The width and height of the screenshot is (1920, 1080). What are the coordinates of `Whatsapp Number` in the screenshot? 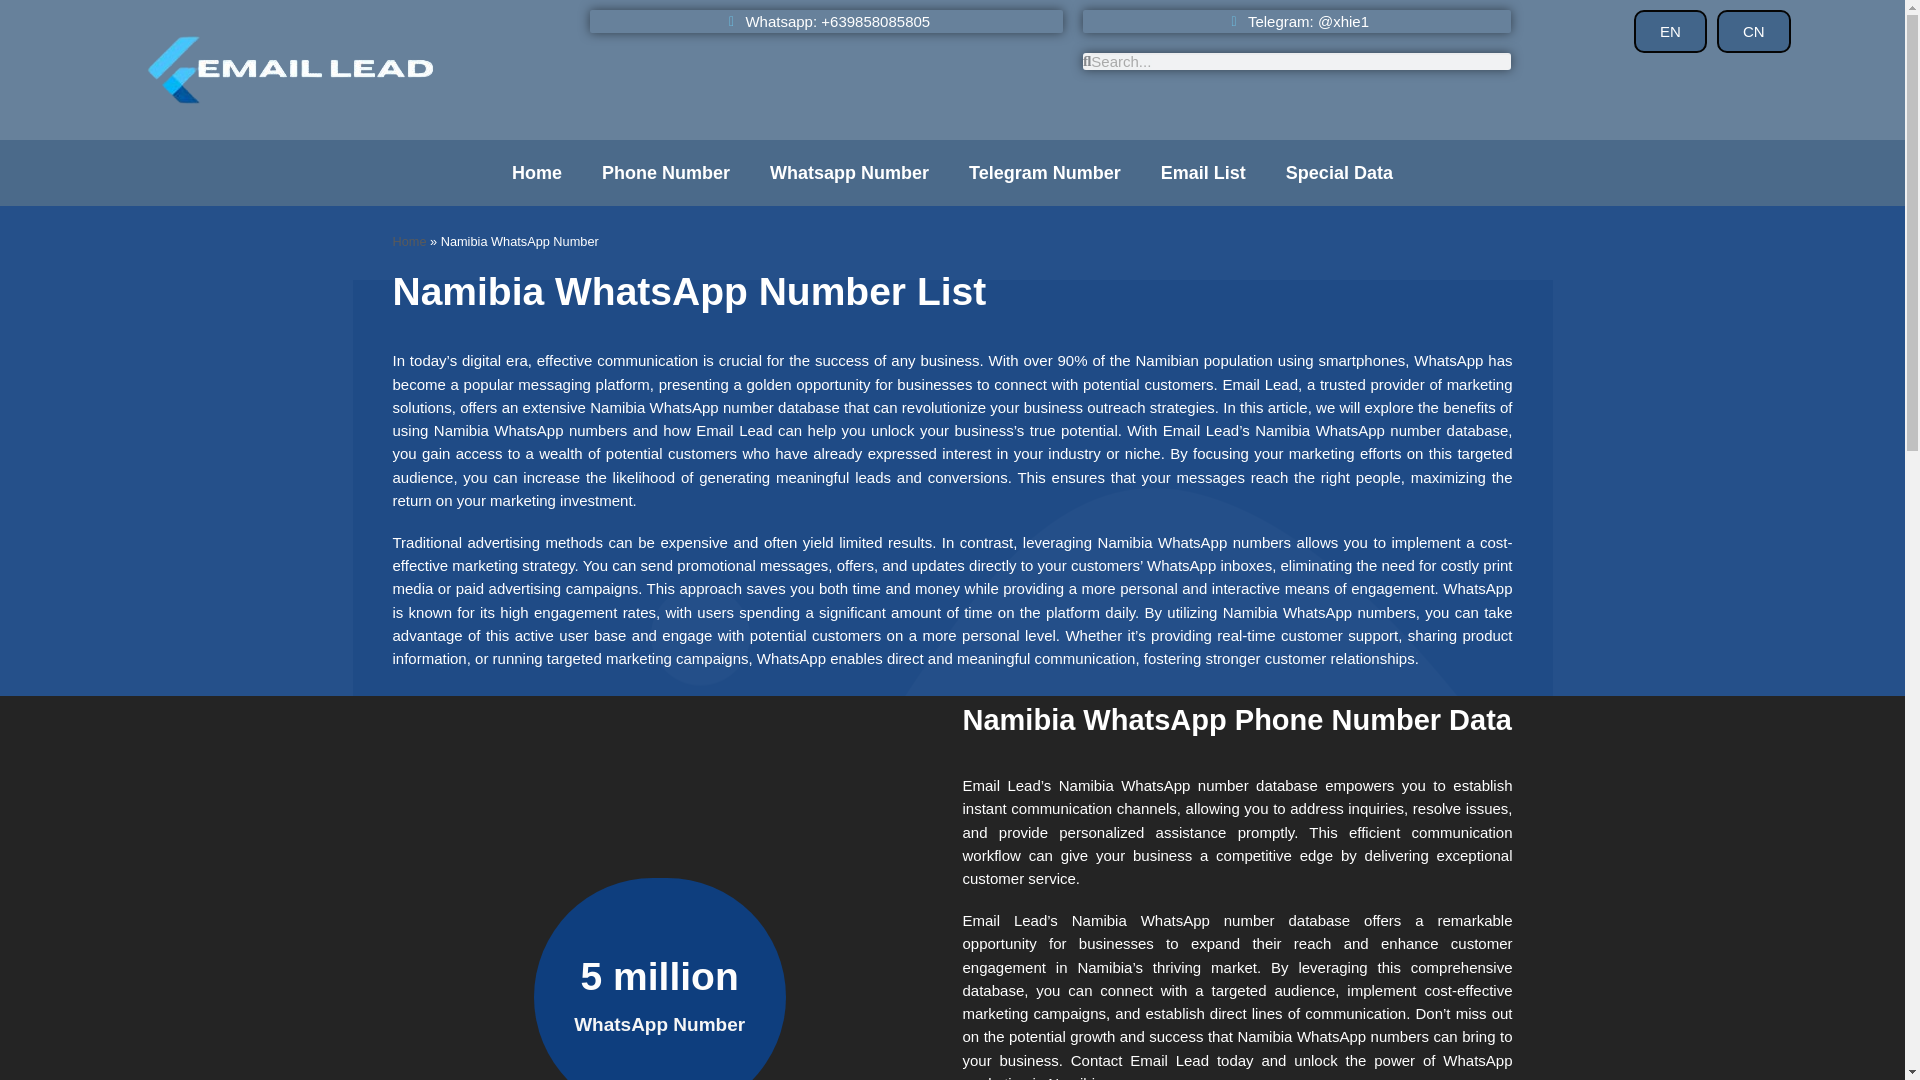 It's located at (849, 172).